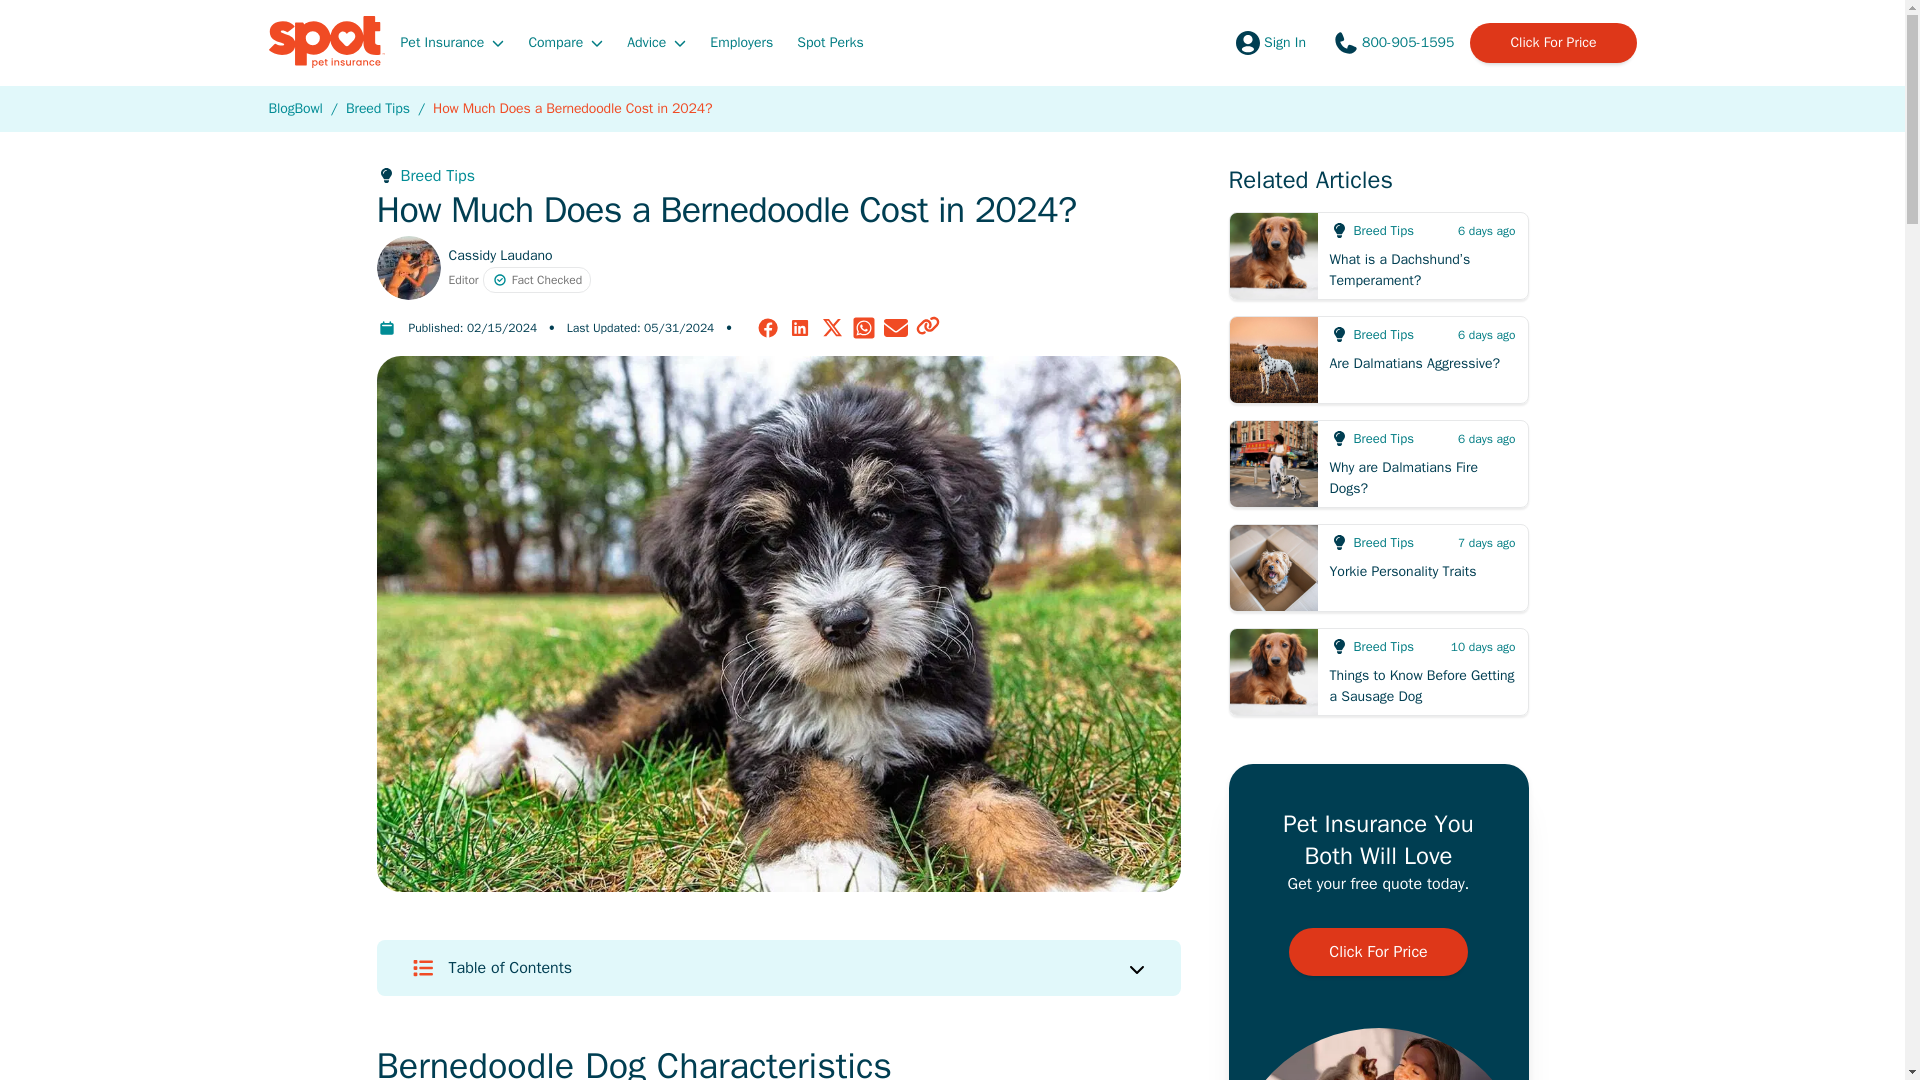 The height and width of the screenshot is (1080, 1920). I want to click on Breed Tips, so click(778, 176).